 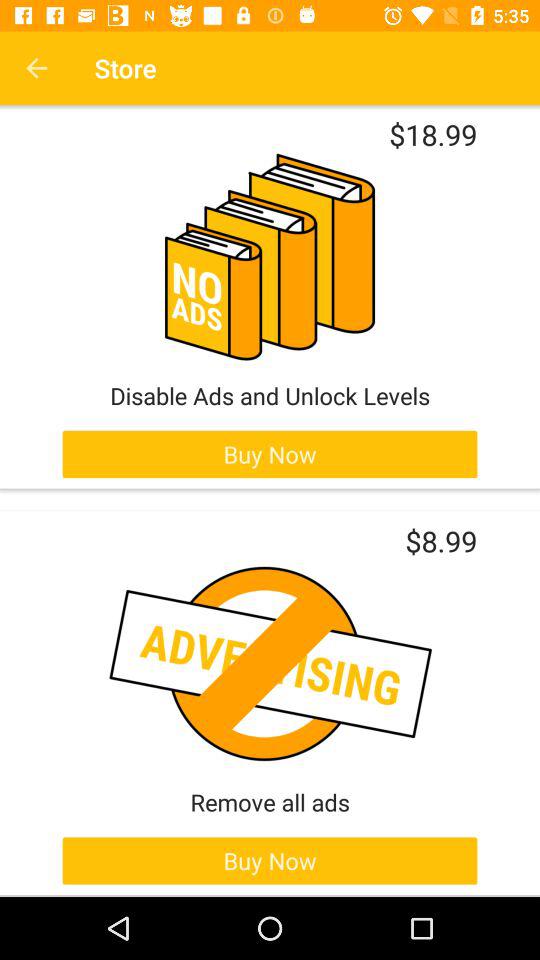 What do you see at coordinates (36, 68) in the screenshot?
I see `open item to the left of the store` at bounding box center [36, 68].